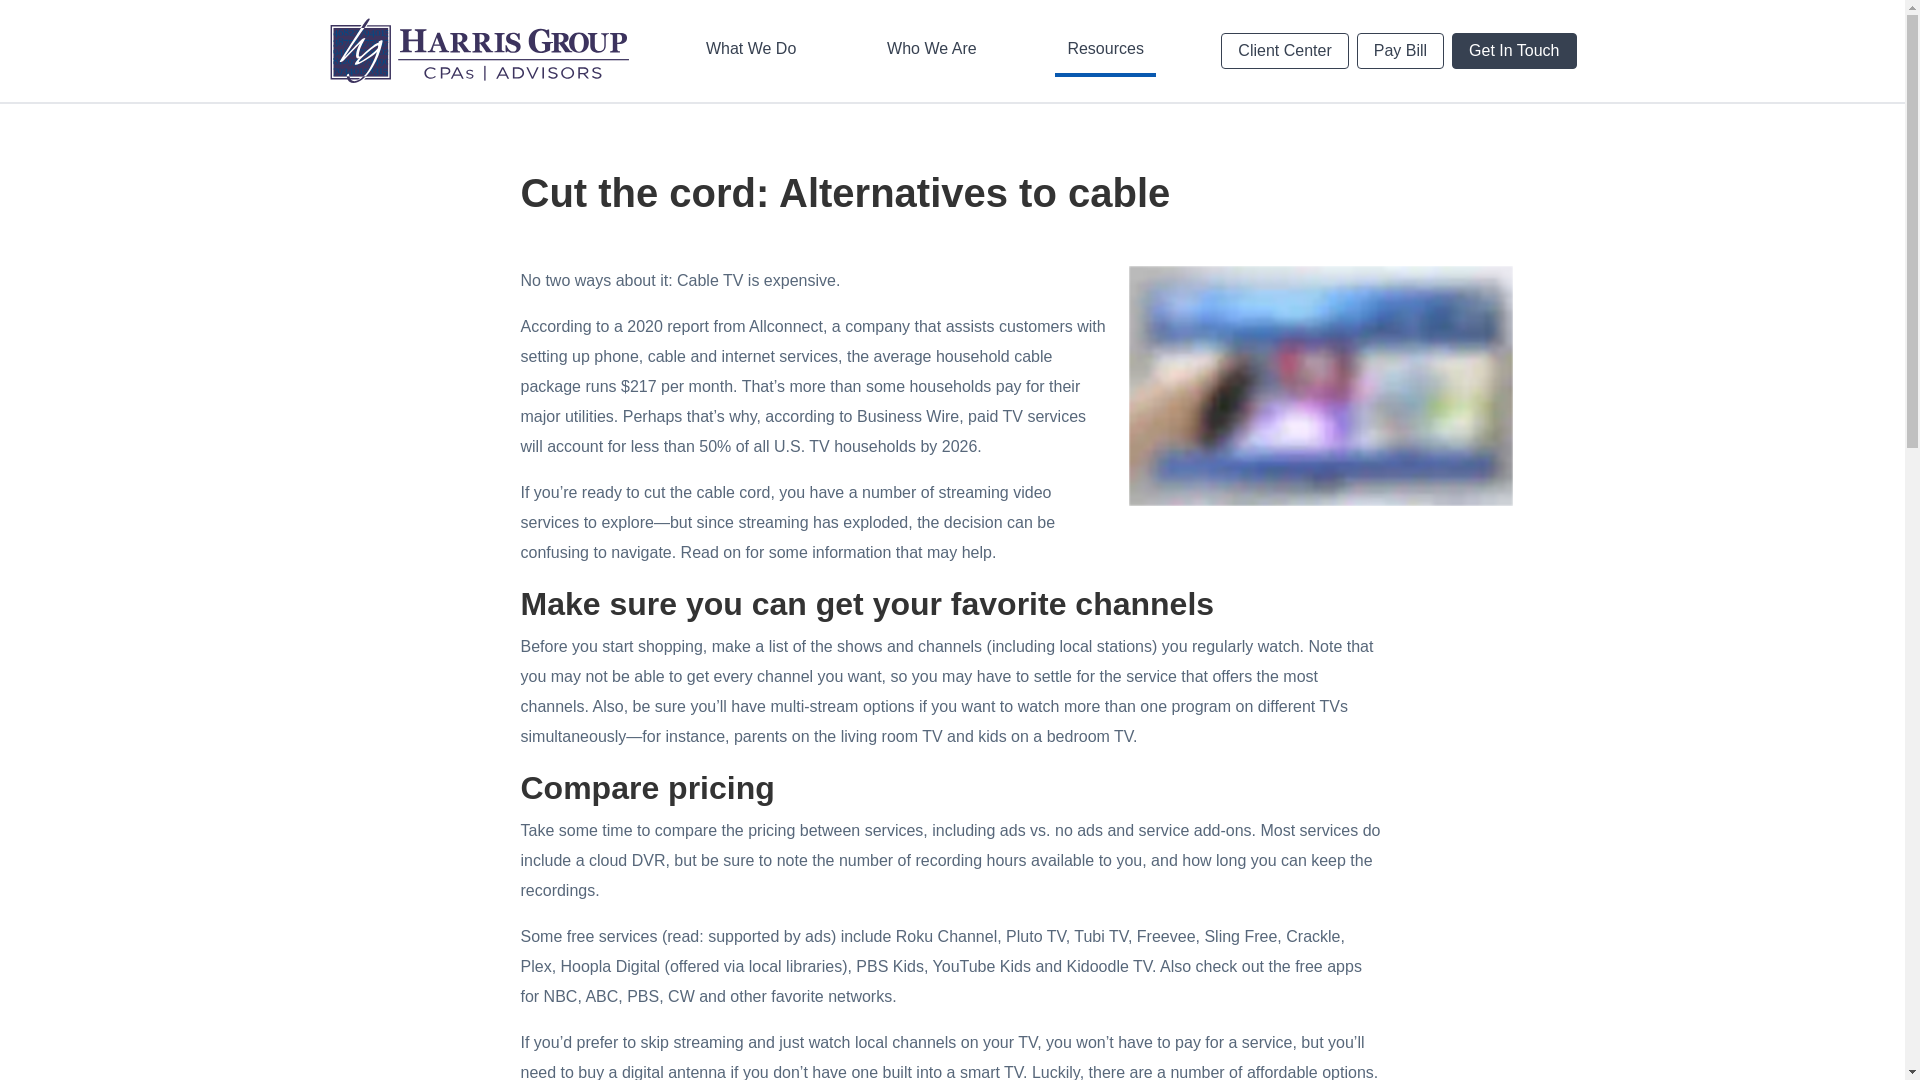  What do you see at coordinates (1400, 51) in the screenshot?
I see `Pay Bill` at bounding box center [1400, 51].